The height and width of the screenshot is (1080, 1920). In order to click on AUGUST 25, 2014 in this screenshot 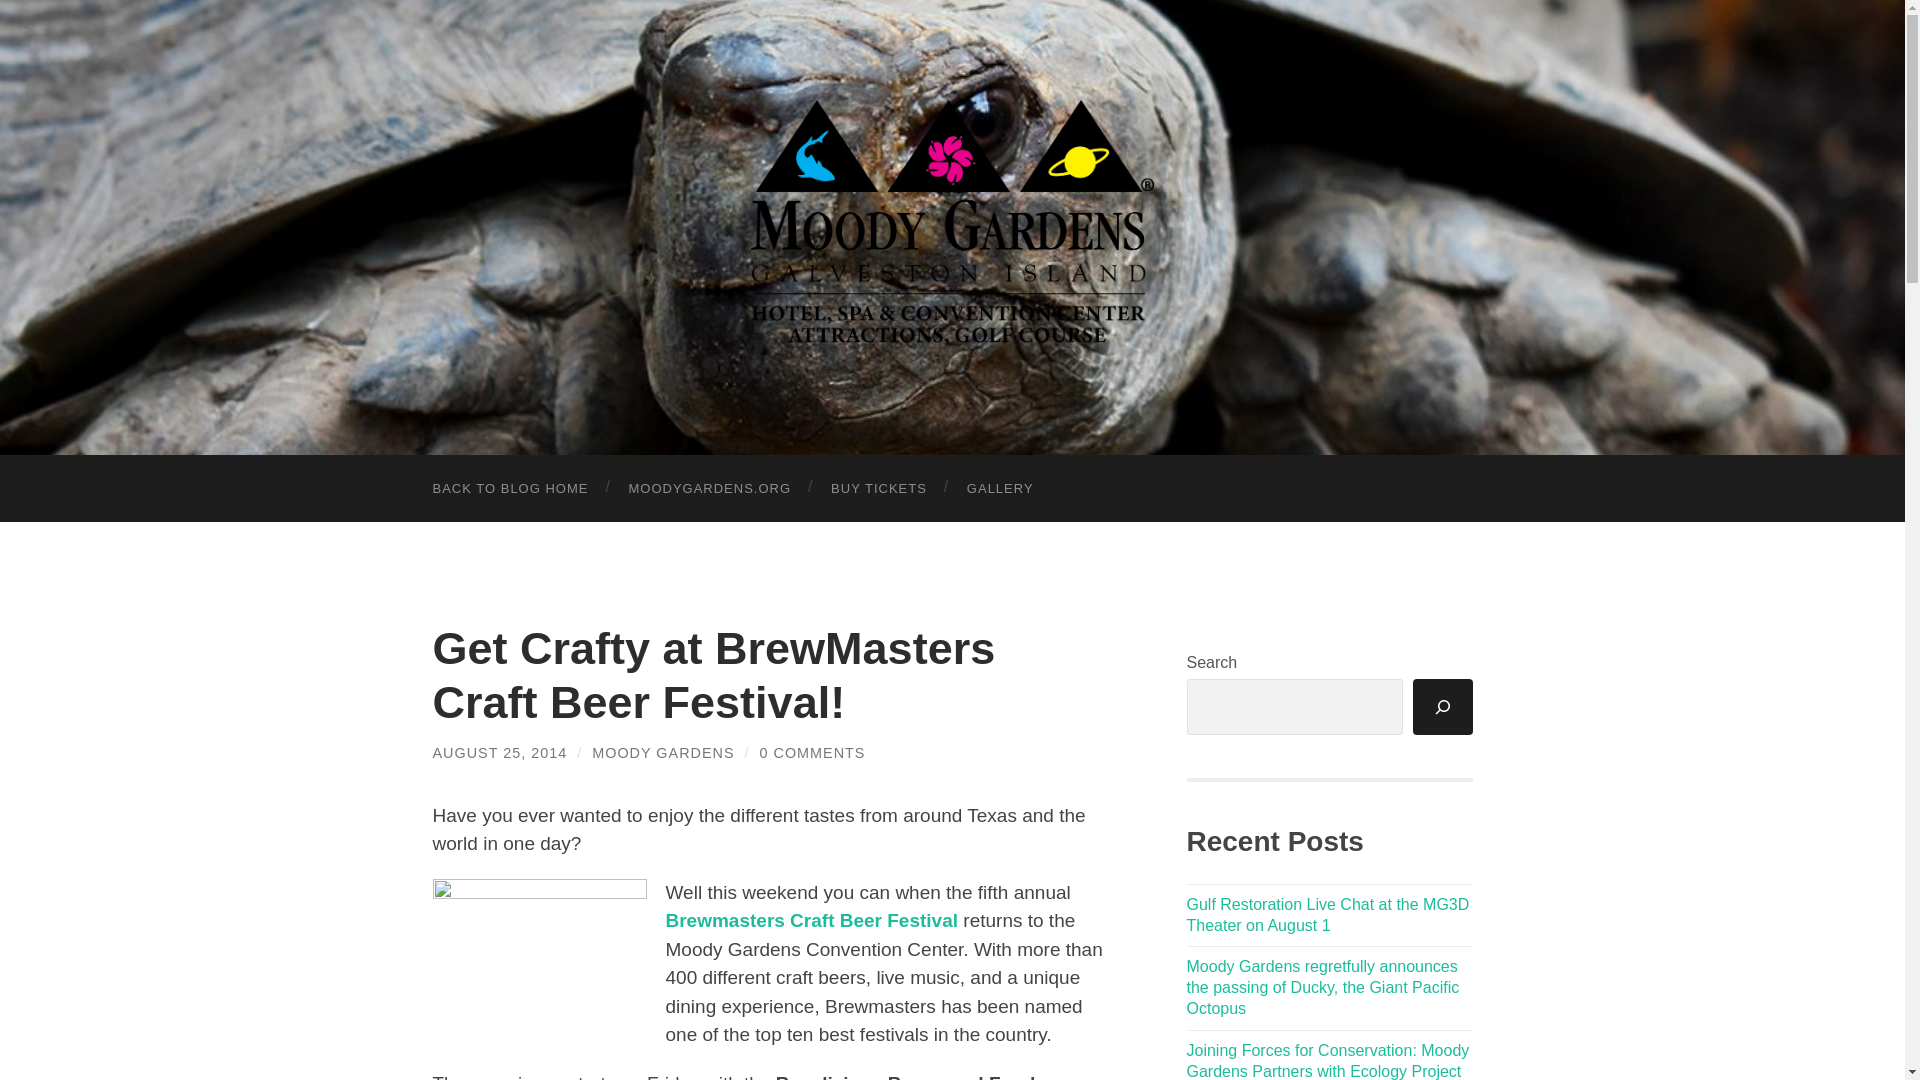, I will do `click(499, 753)`.